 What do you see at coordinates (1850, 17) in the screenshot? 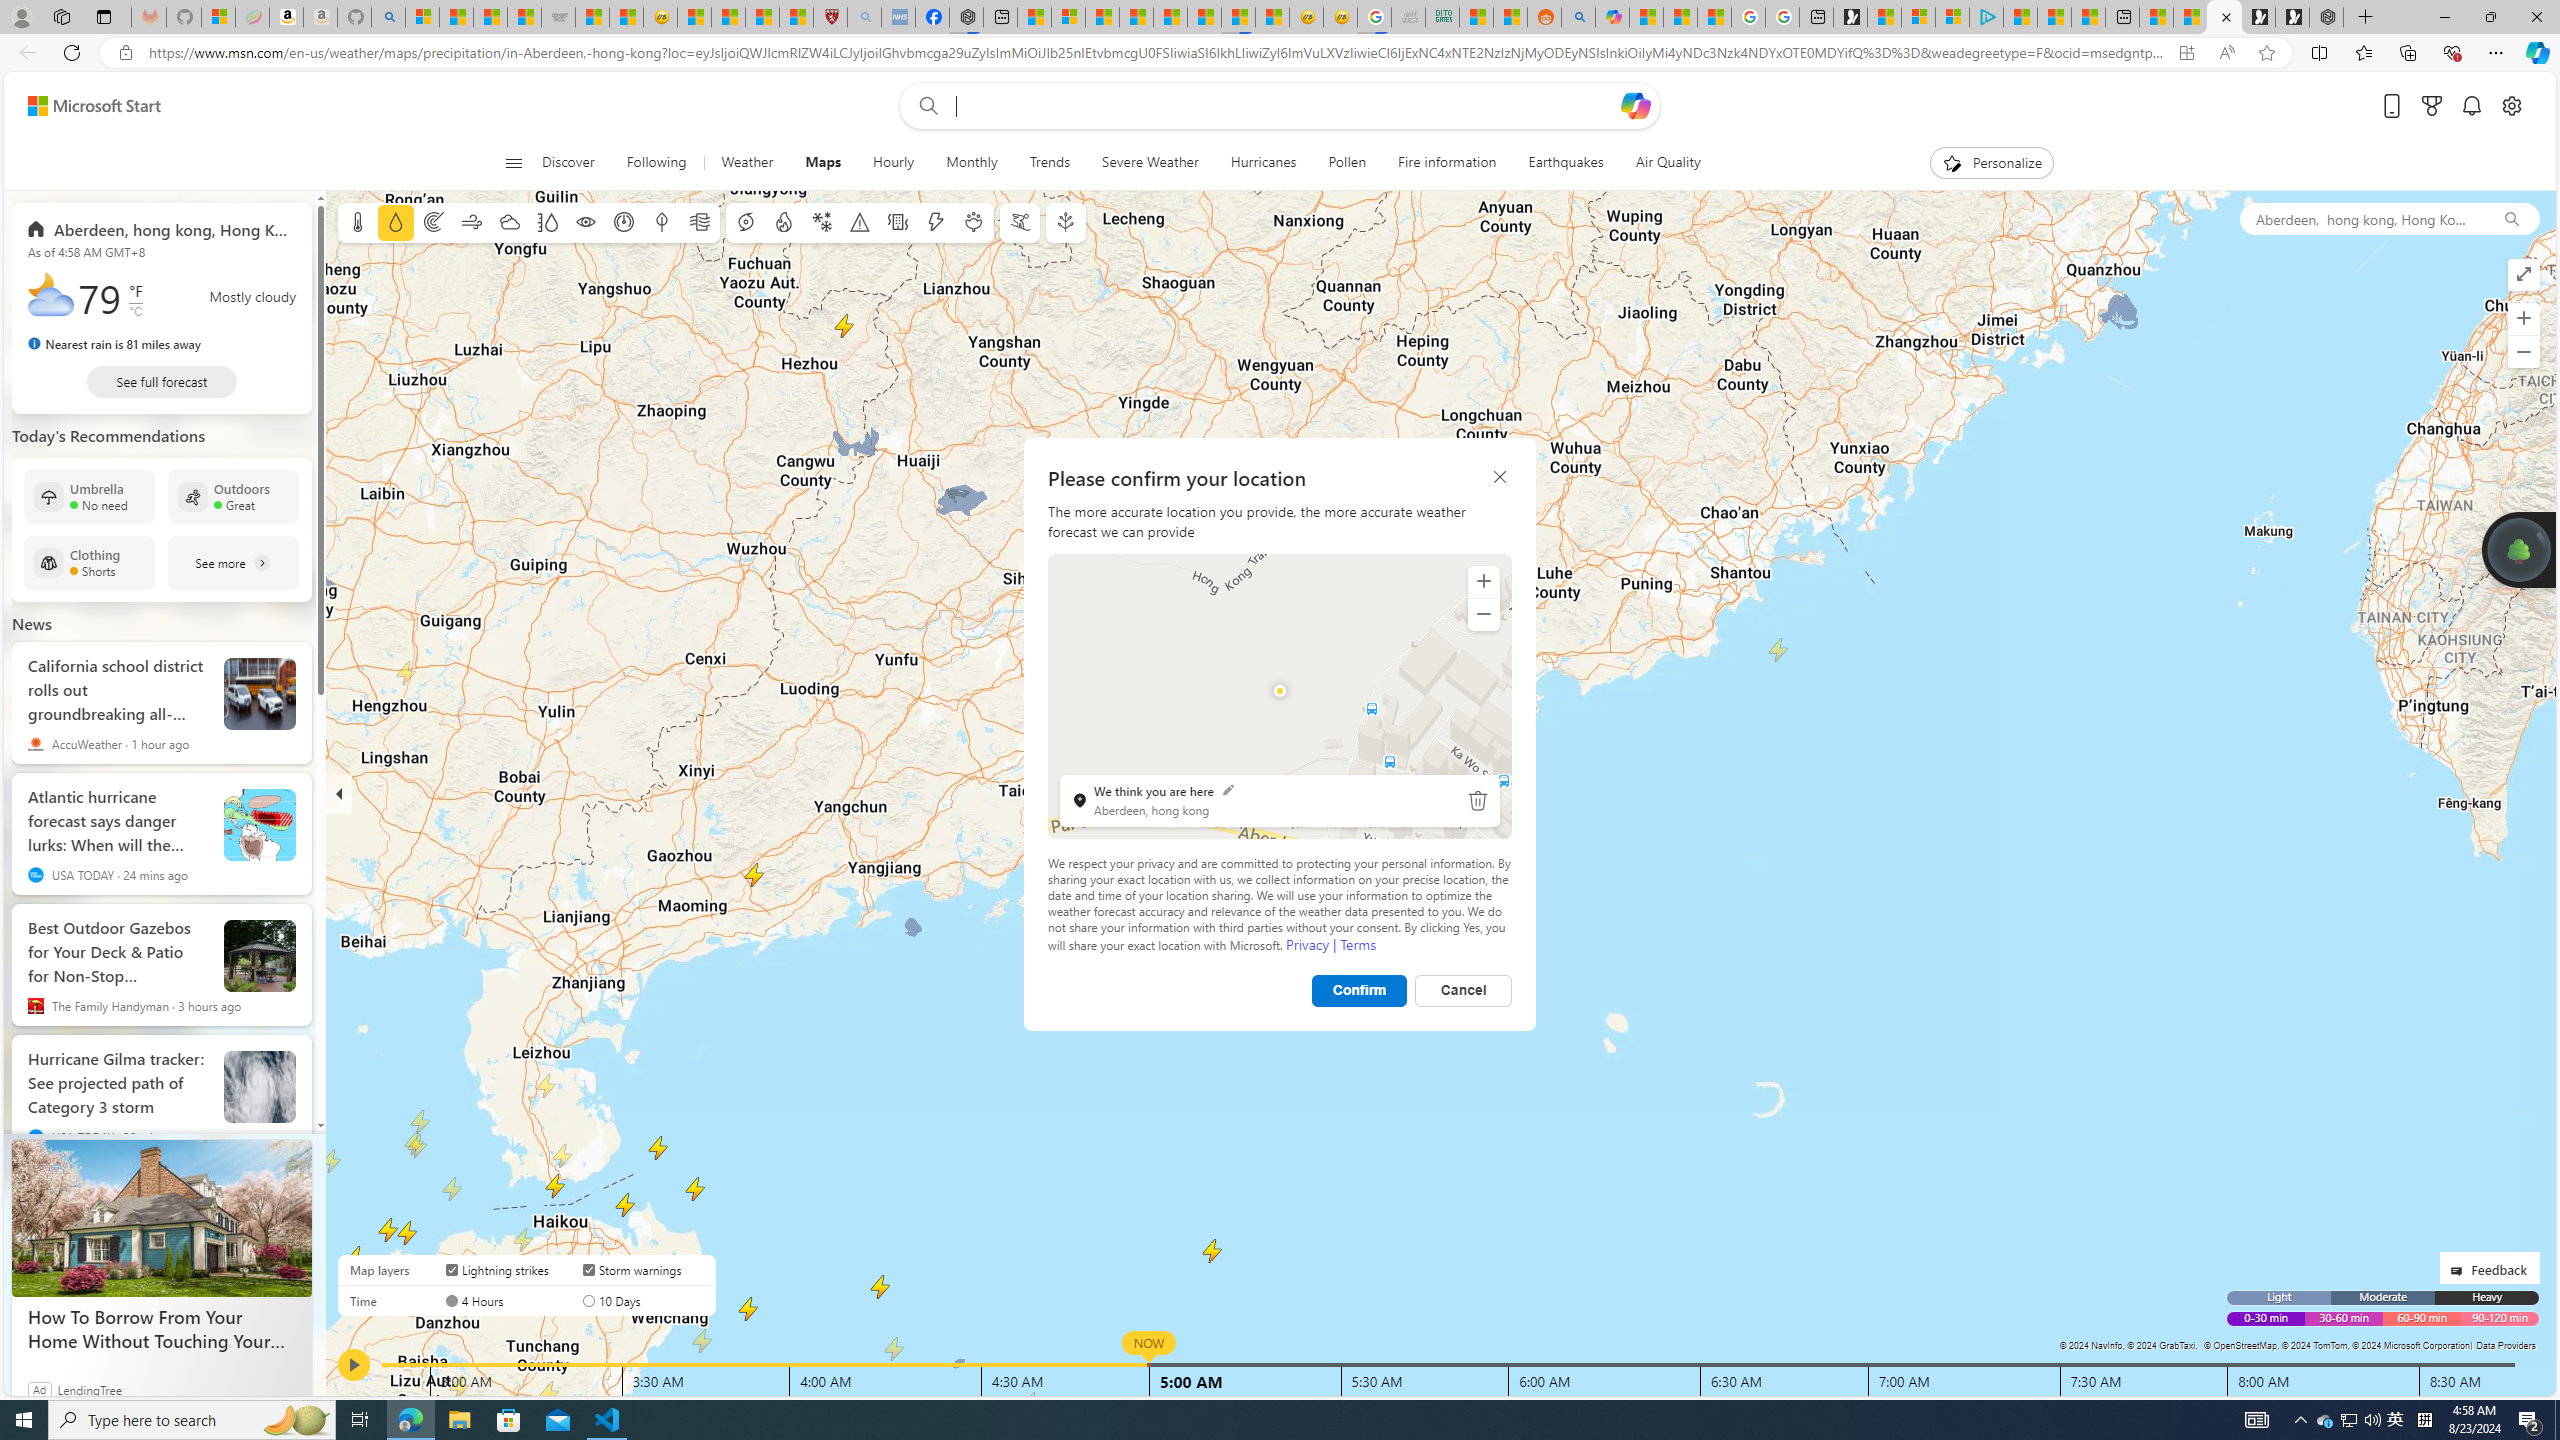
I see `Microsoft Start Gaming` at bounding box center [1850, 17].